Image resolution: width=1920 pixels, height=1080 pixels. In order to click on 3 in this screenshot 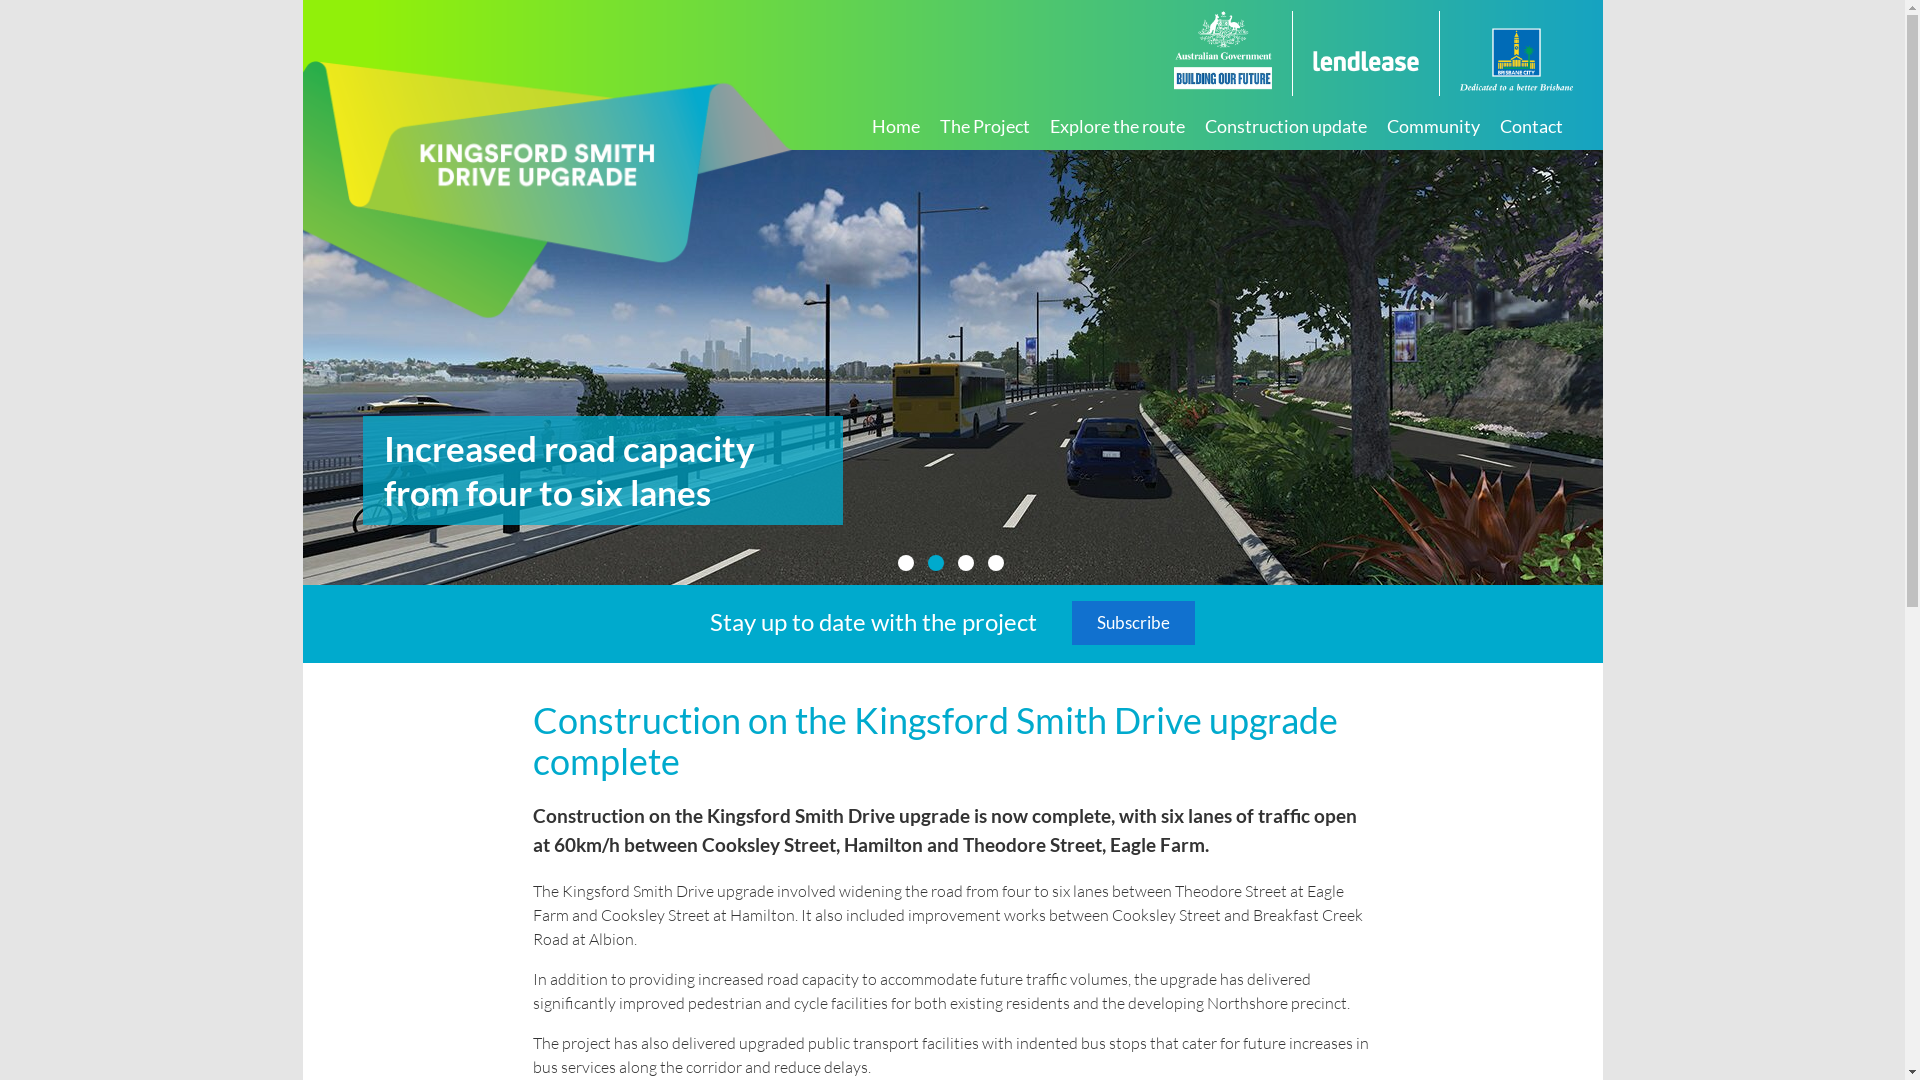, I will do `click(966, 563)`.